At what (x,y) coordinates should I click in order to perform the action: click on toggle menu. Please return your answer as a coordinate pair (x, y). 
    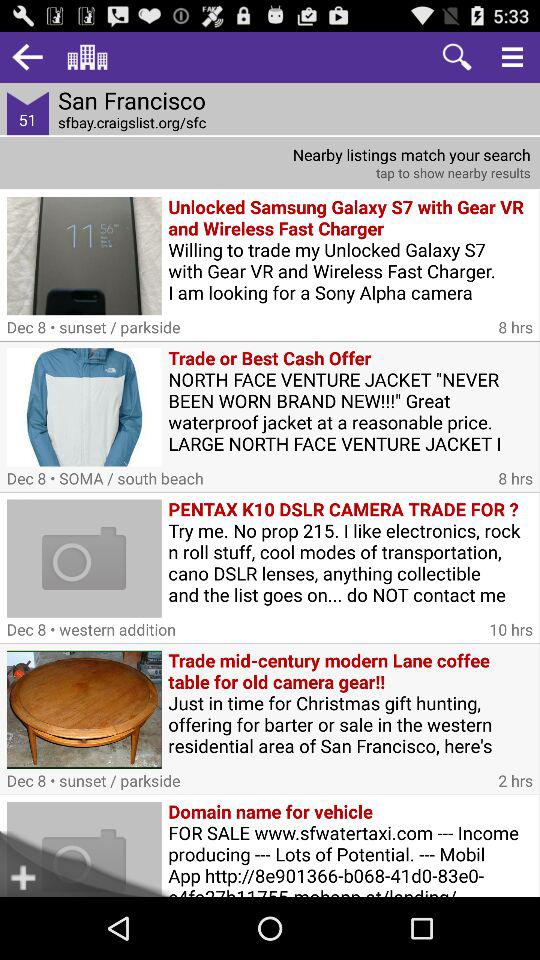
    Looking at the image, I should click on (512, 56).